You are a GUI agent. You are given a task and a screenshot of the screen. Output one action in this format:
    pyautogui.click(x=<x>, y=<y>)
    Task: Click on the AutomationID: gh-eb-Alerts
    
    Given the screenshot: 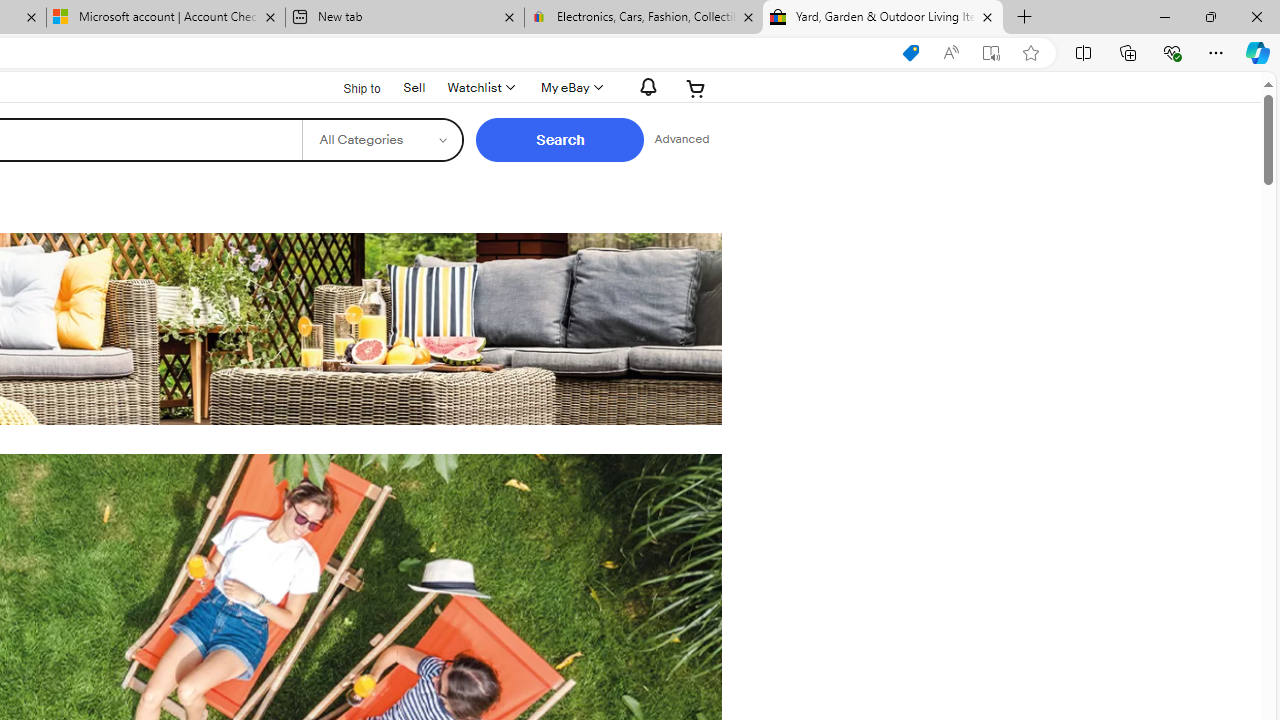 What is the action you would take?
    pyautogui.click(x=645, y=87)
    